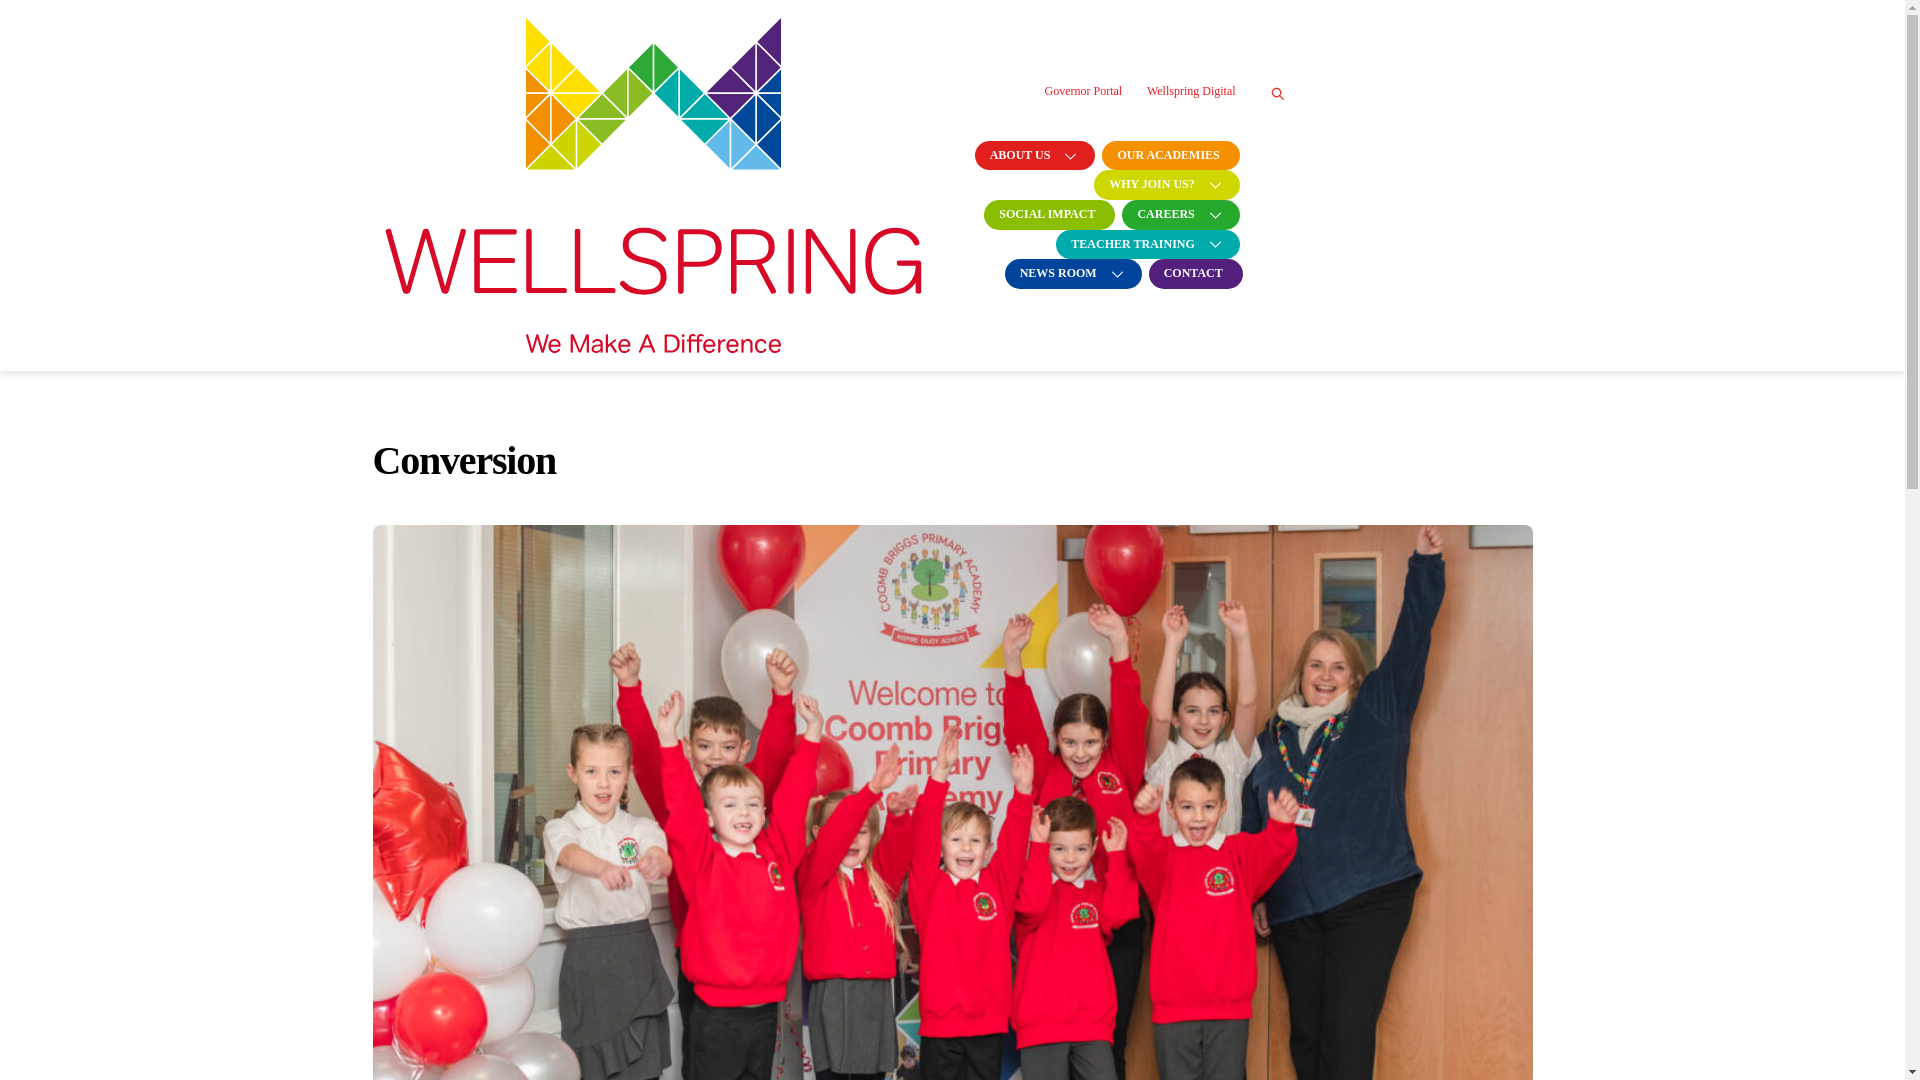 The image size is (1920, 1080). Describe the element at coordinates (1193, 274) in the screenshot. I see `CONTACT` at that location.